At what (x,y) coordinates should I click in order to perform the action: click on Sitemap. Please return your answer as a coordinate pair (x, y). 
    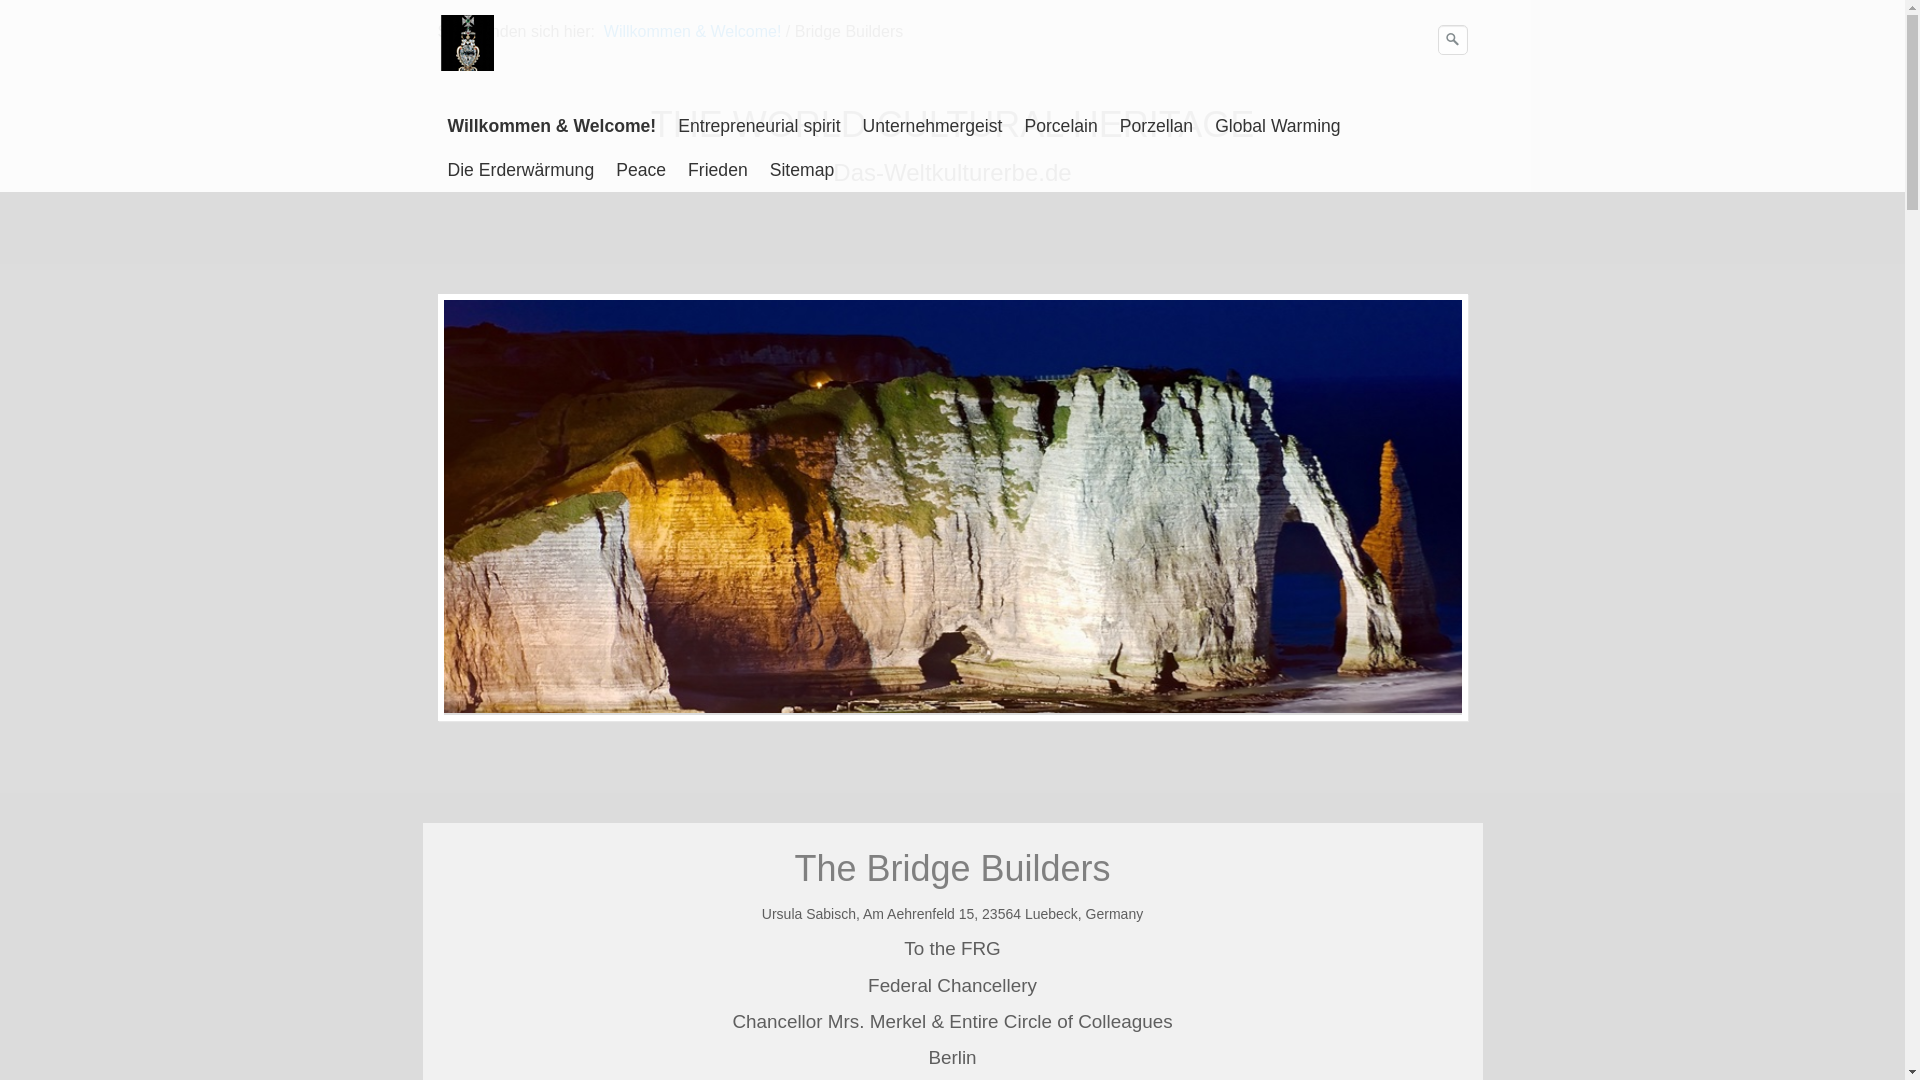
    Looking at the image, I should click on (802, 169).